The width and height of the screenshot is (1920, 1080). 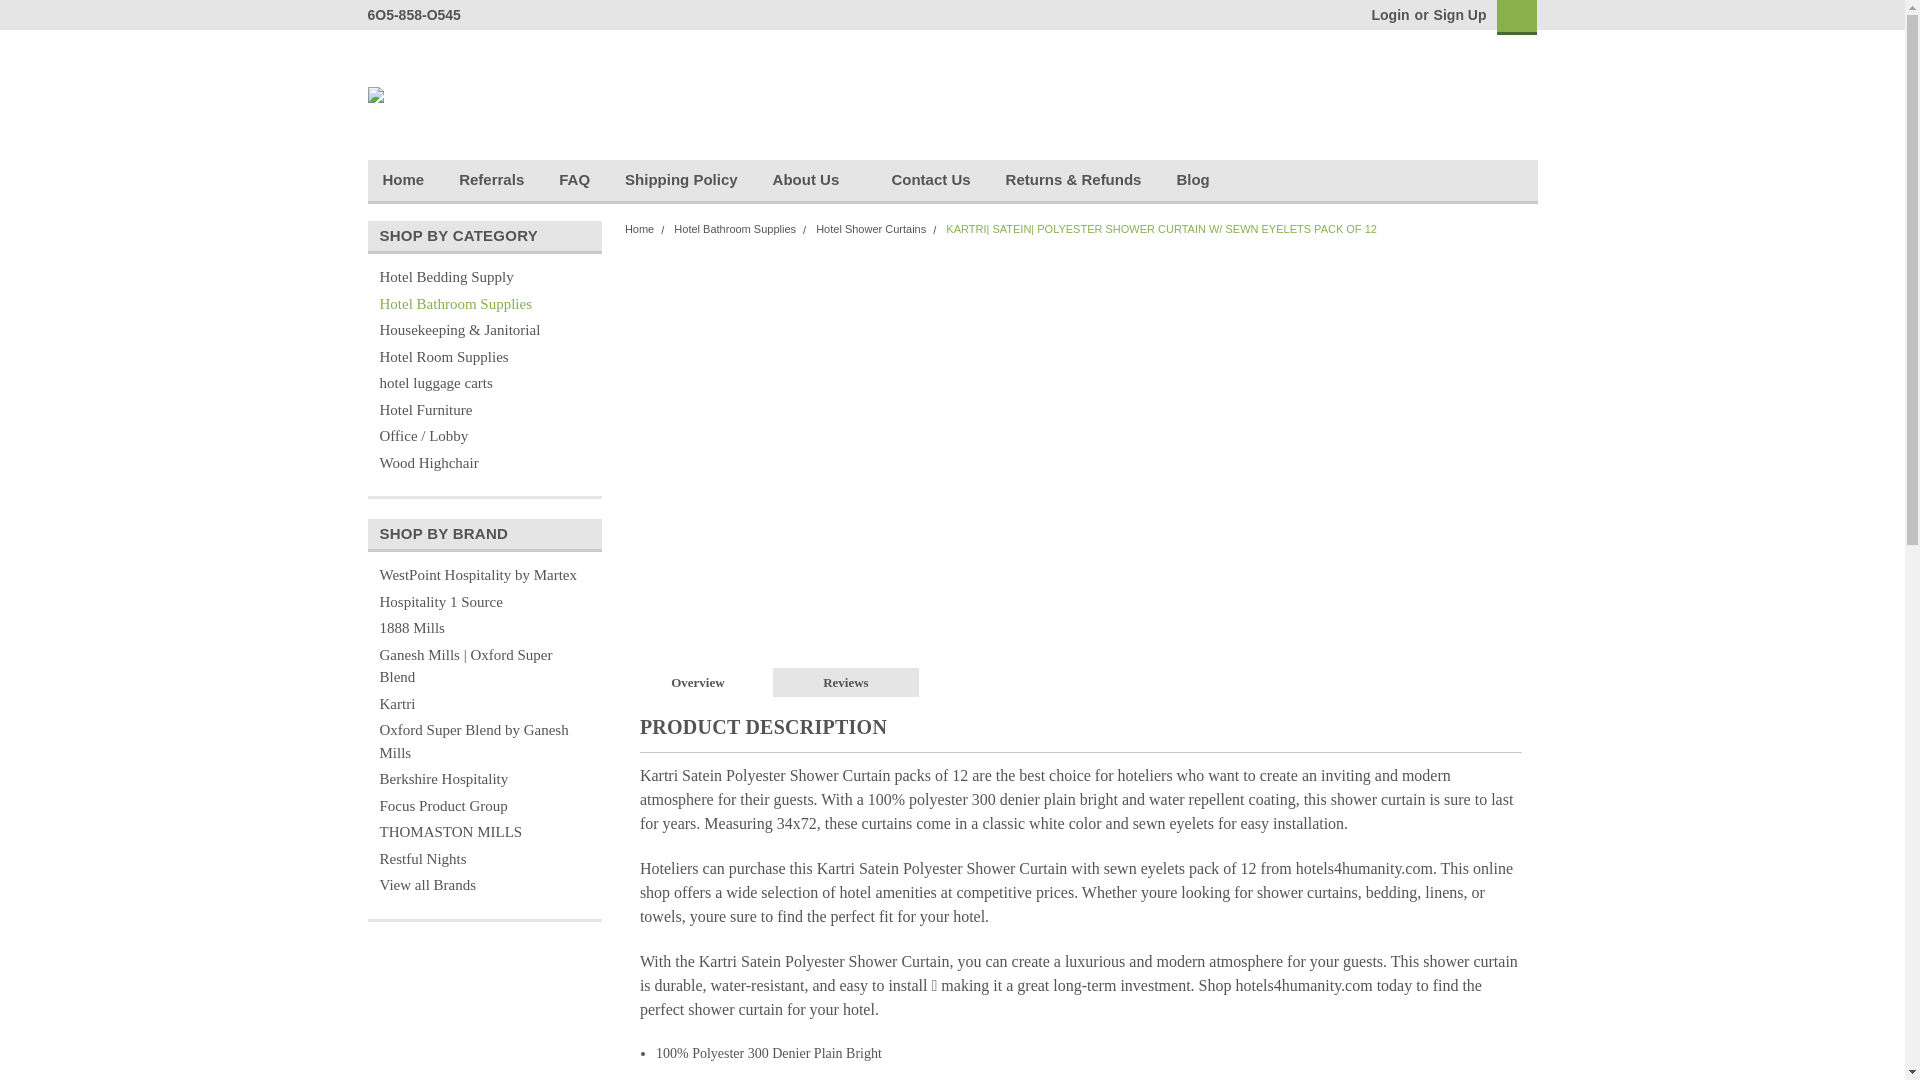 I want to click on Login, so click(x=1390, y=15).